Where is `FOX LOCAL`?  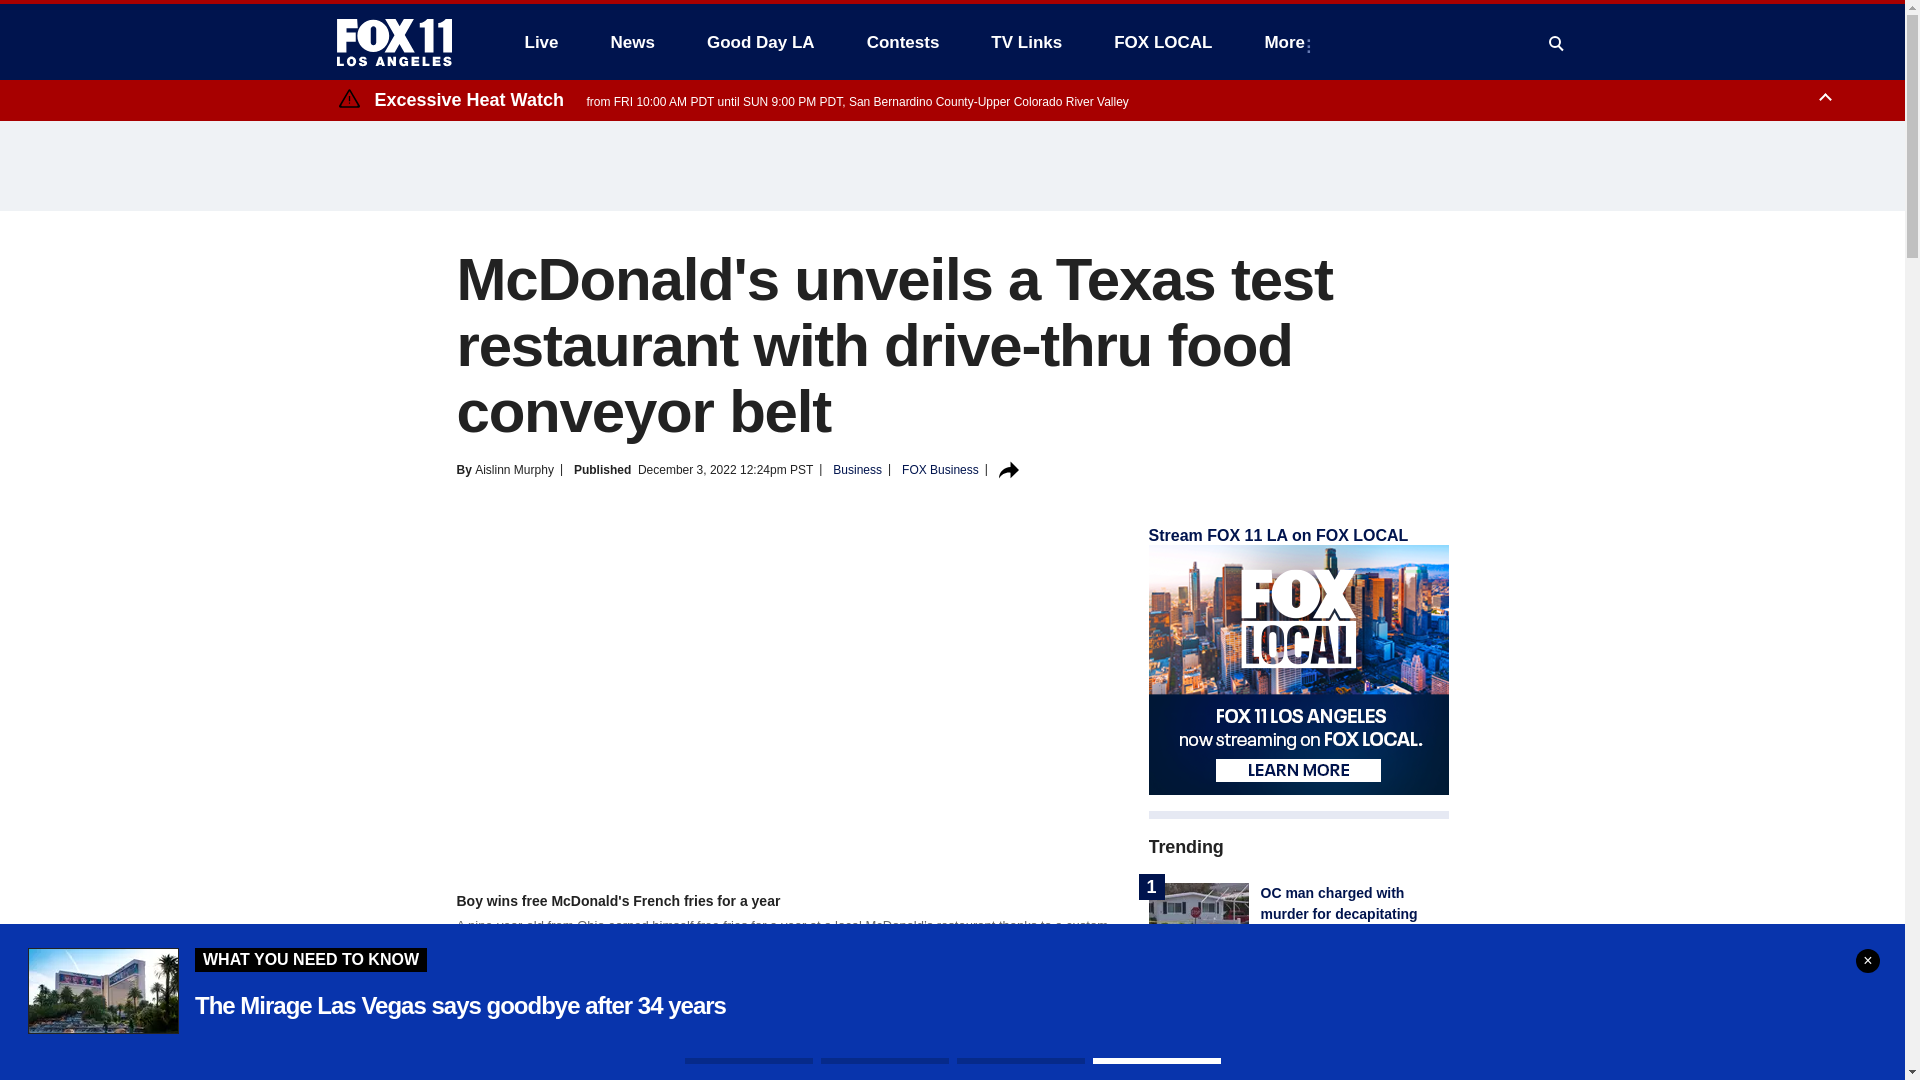
FOX LOCAL is located at coordinates (1163, 42).